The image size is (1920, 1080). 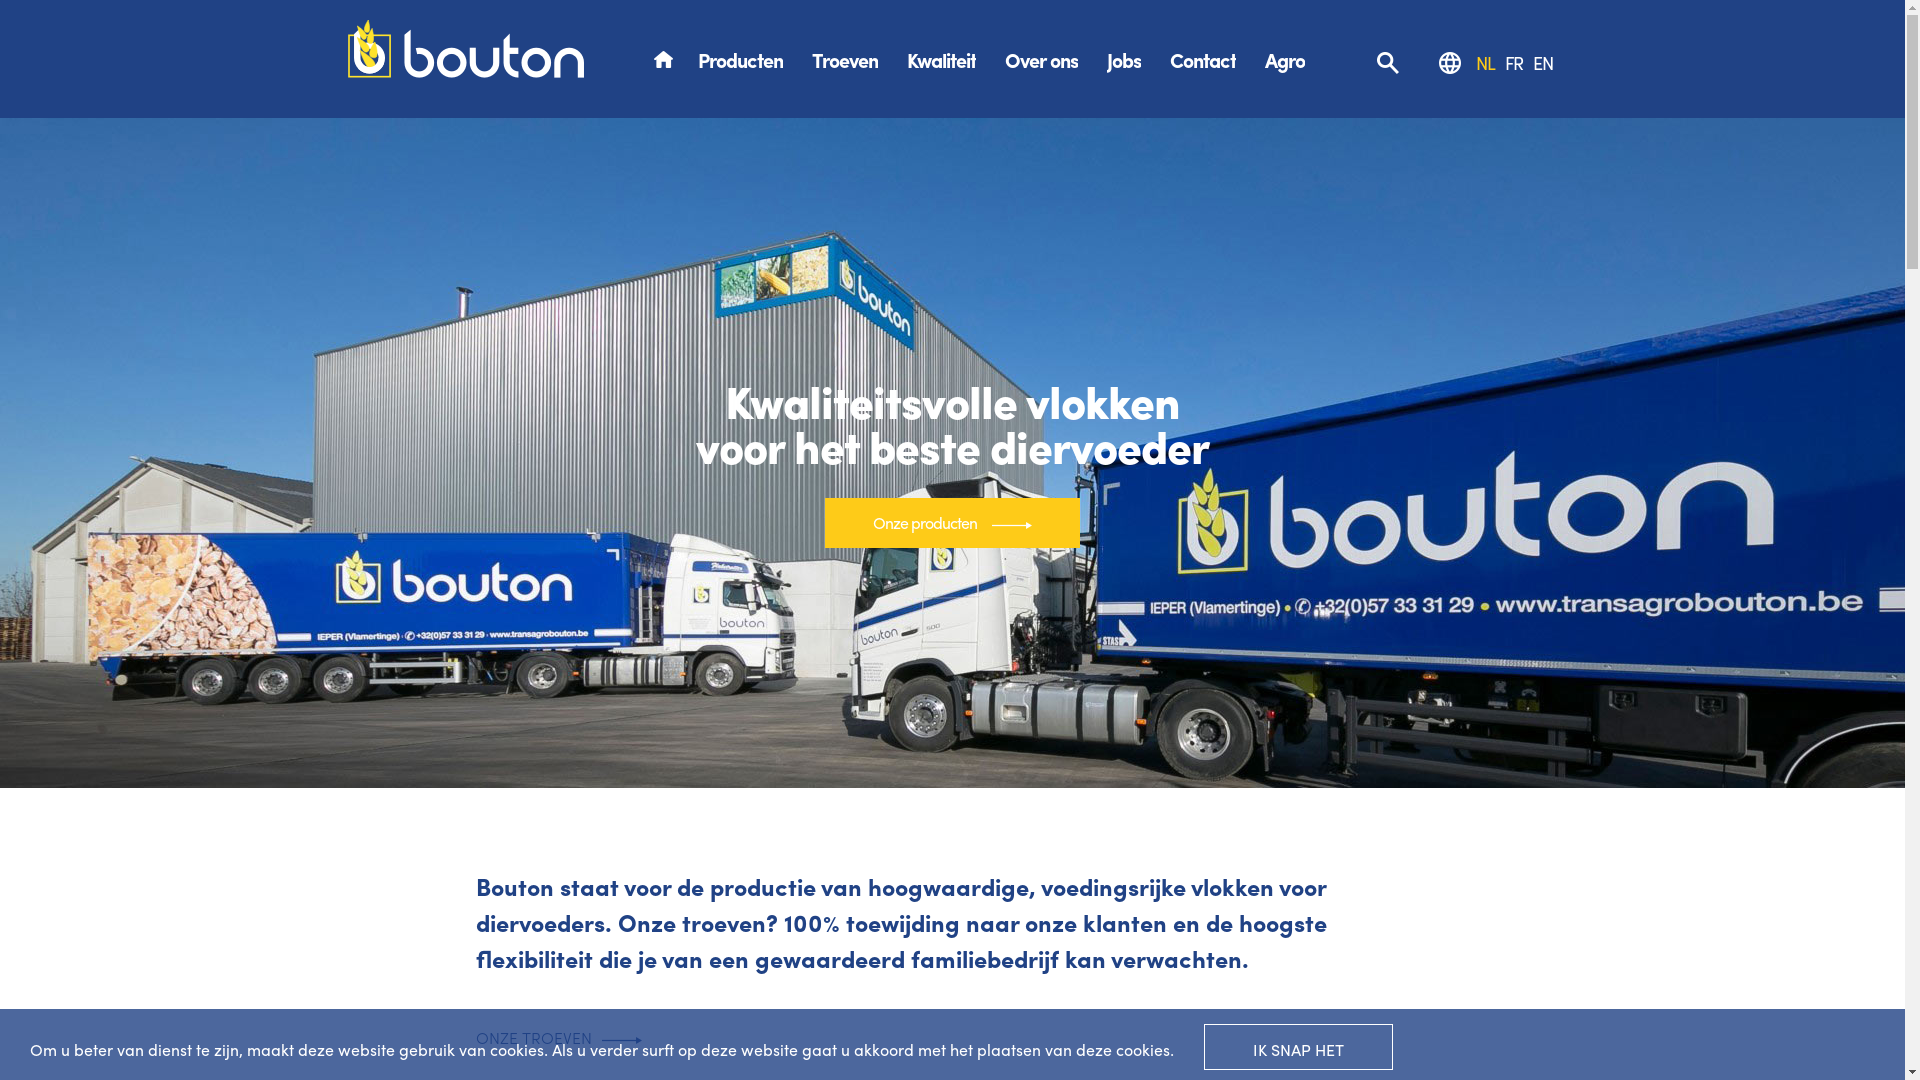 I want to click on ONZE TROEVEN, so click(x=559, y=1038).